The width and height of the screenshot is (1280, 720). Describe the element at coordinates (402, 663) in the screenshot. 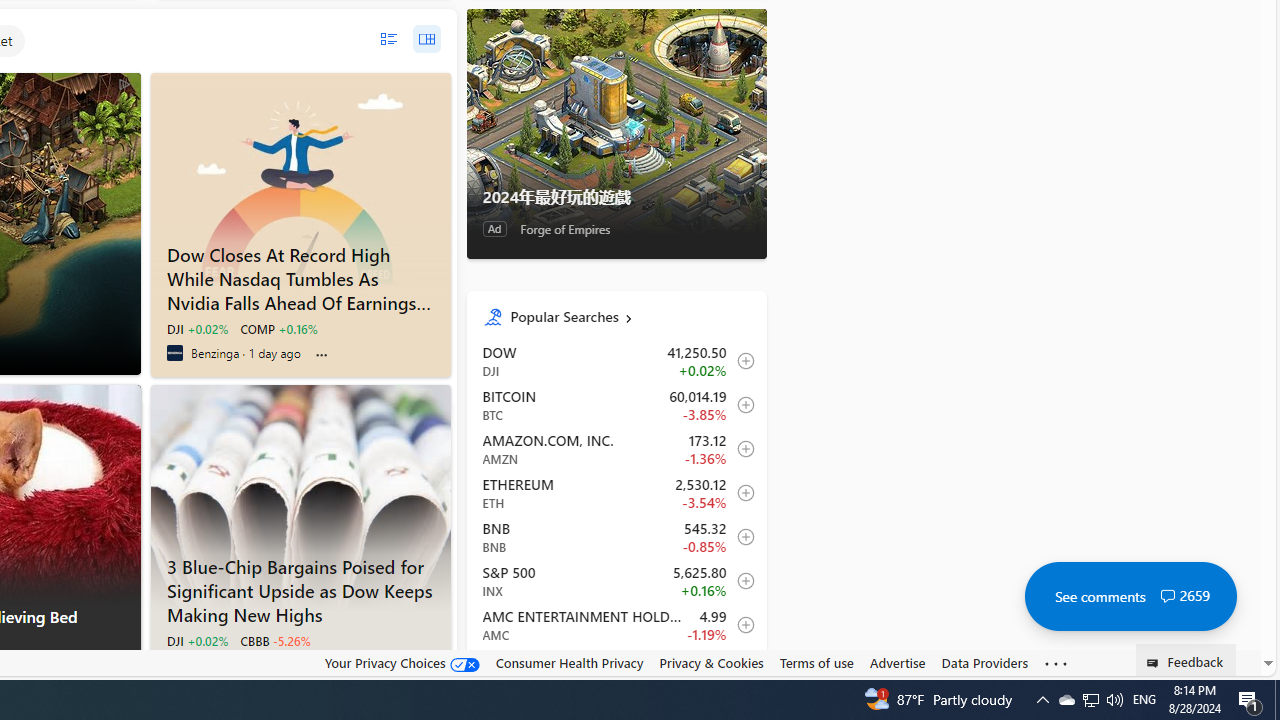

I see `Your Privacy Choices` at that location.